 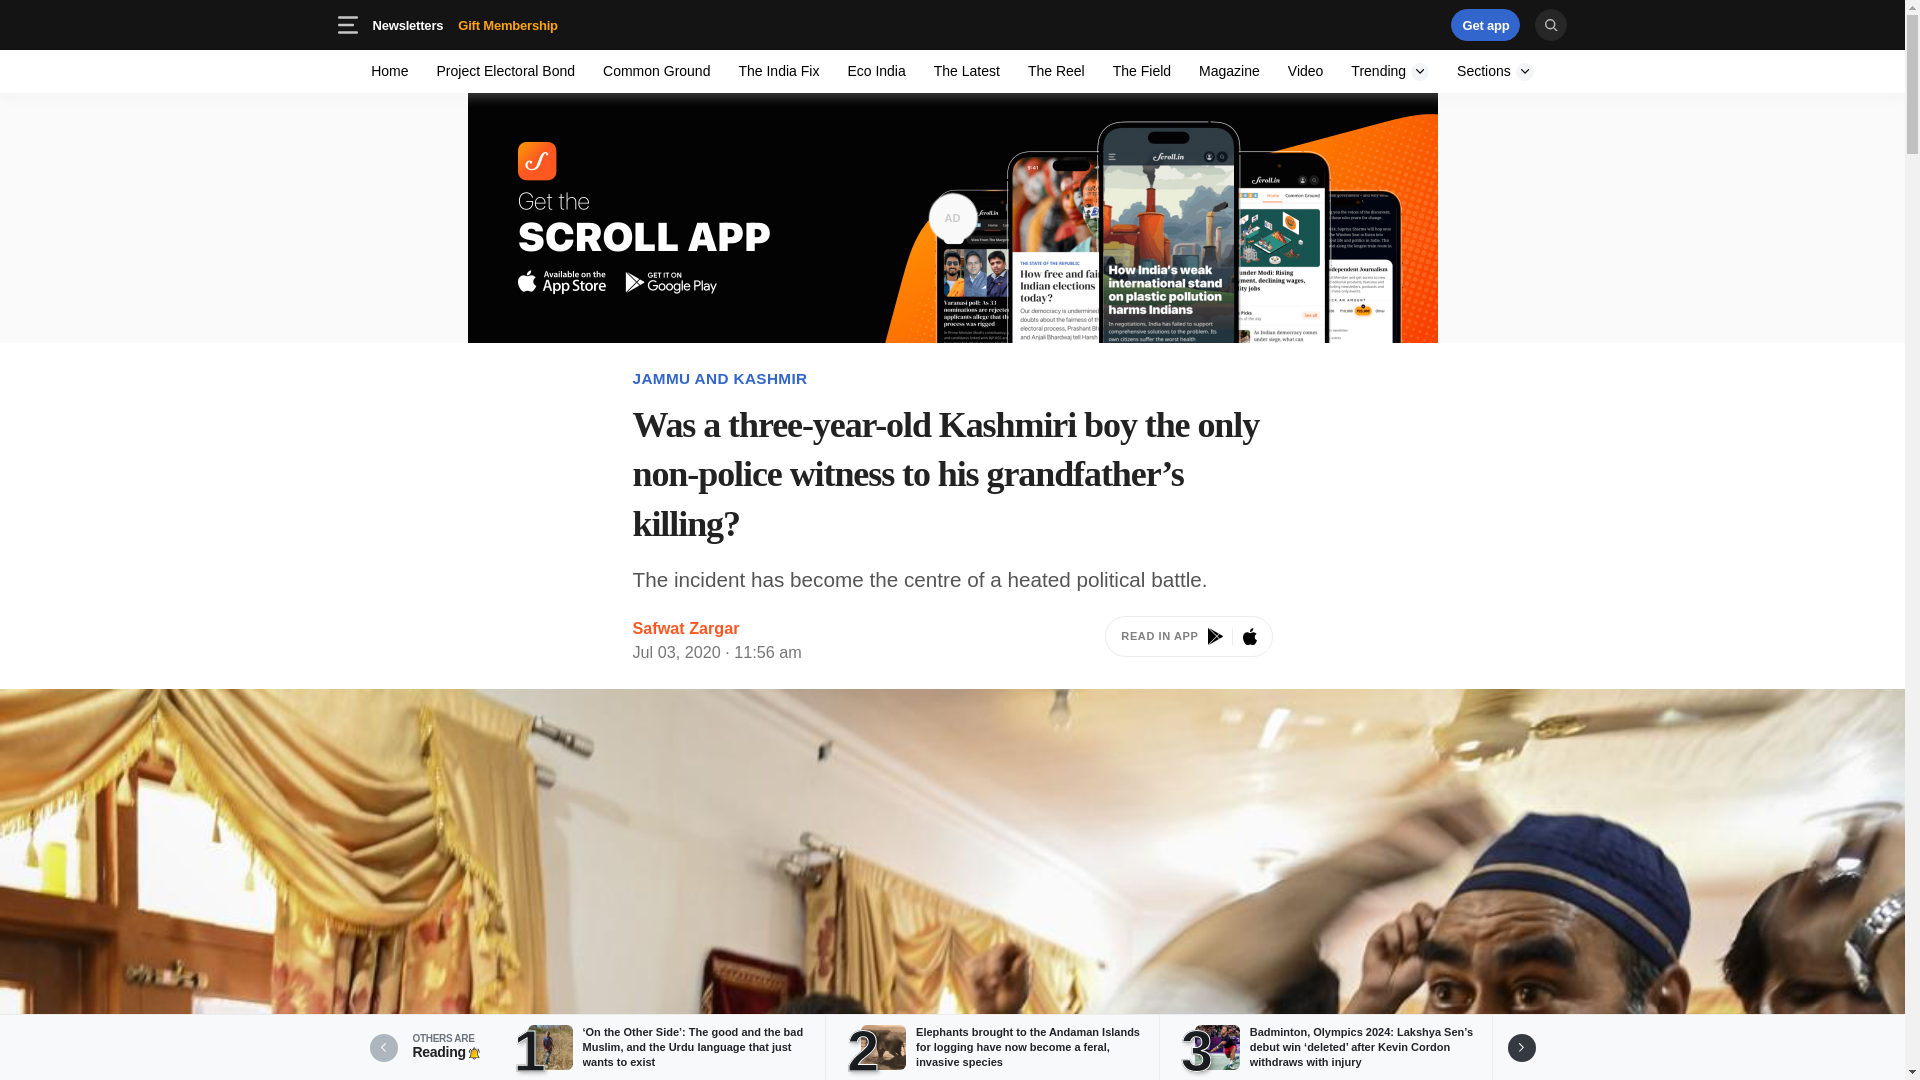 I want to click on 3rd party ad content, so click(x=778, y=70).